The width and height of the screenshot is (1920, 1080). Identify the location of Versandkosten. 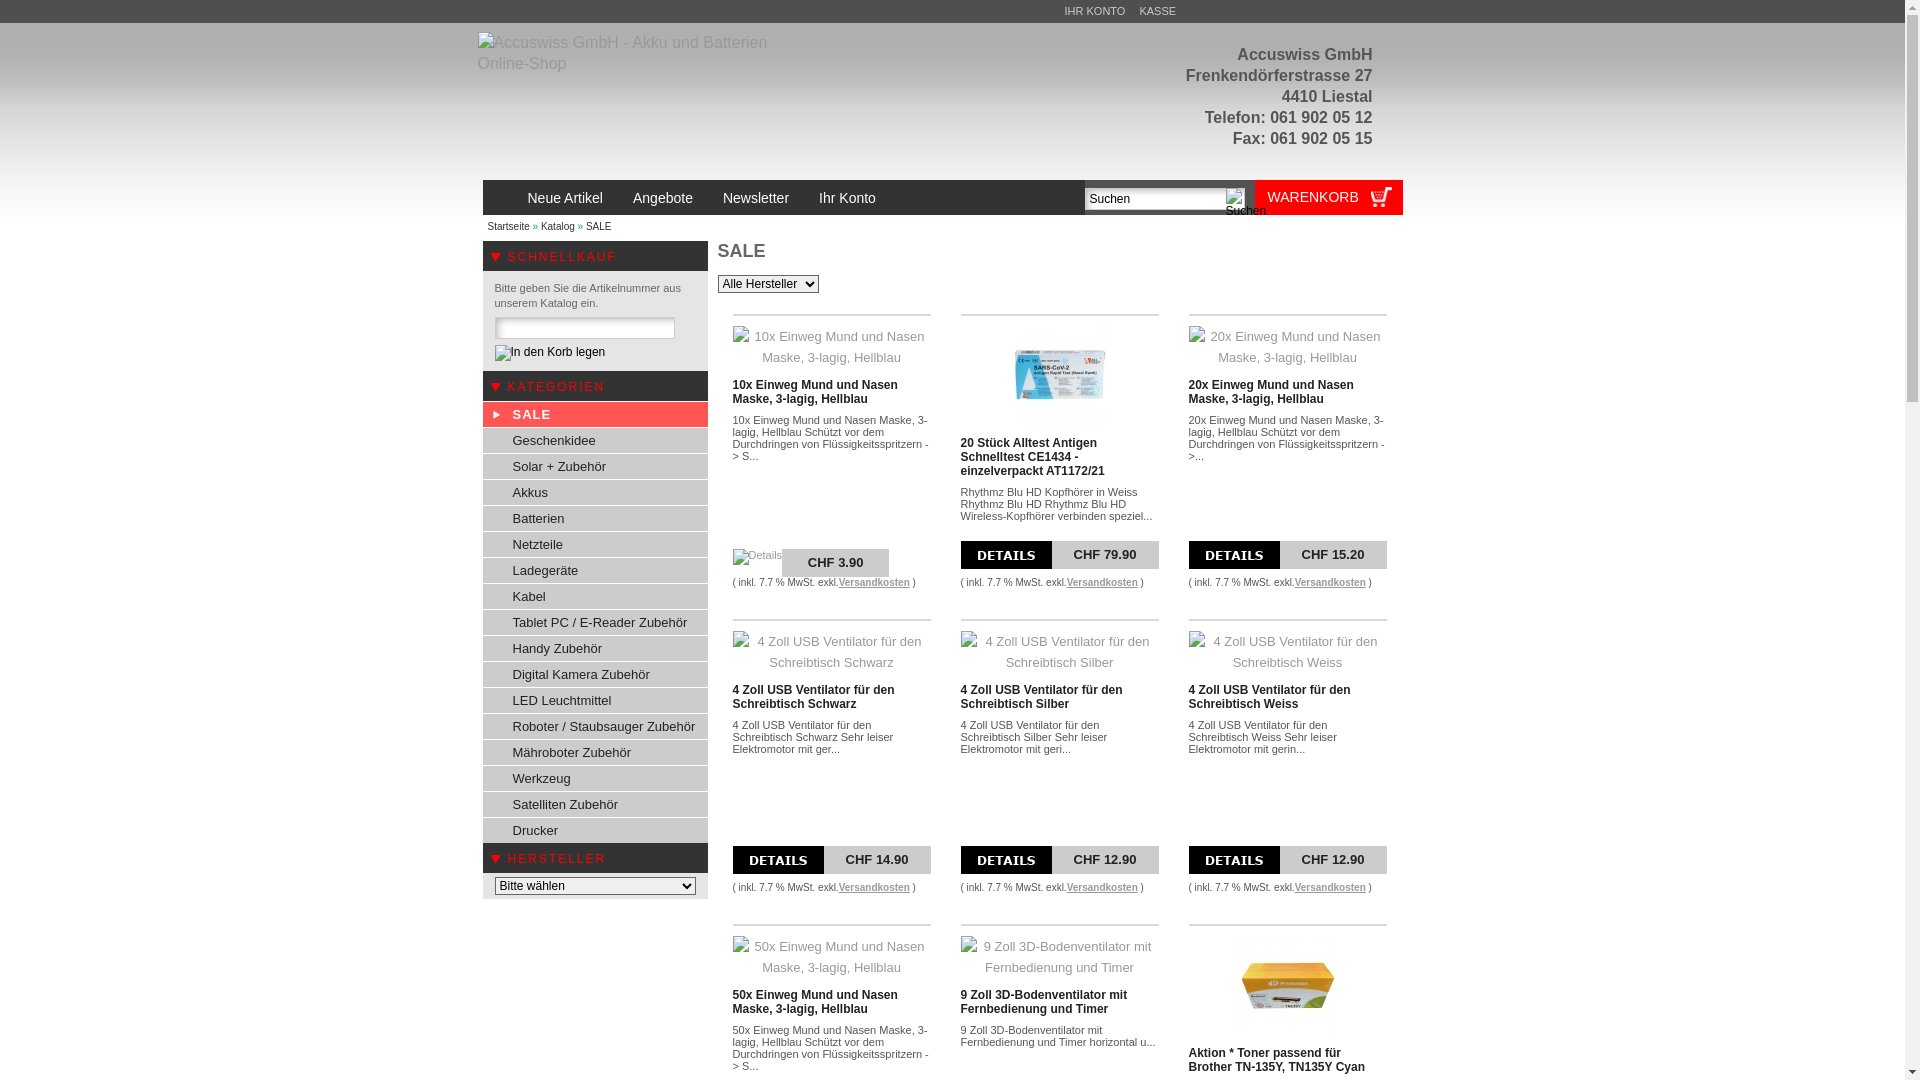
(1102, 582).